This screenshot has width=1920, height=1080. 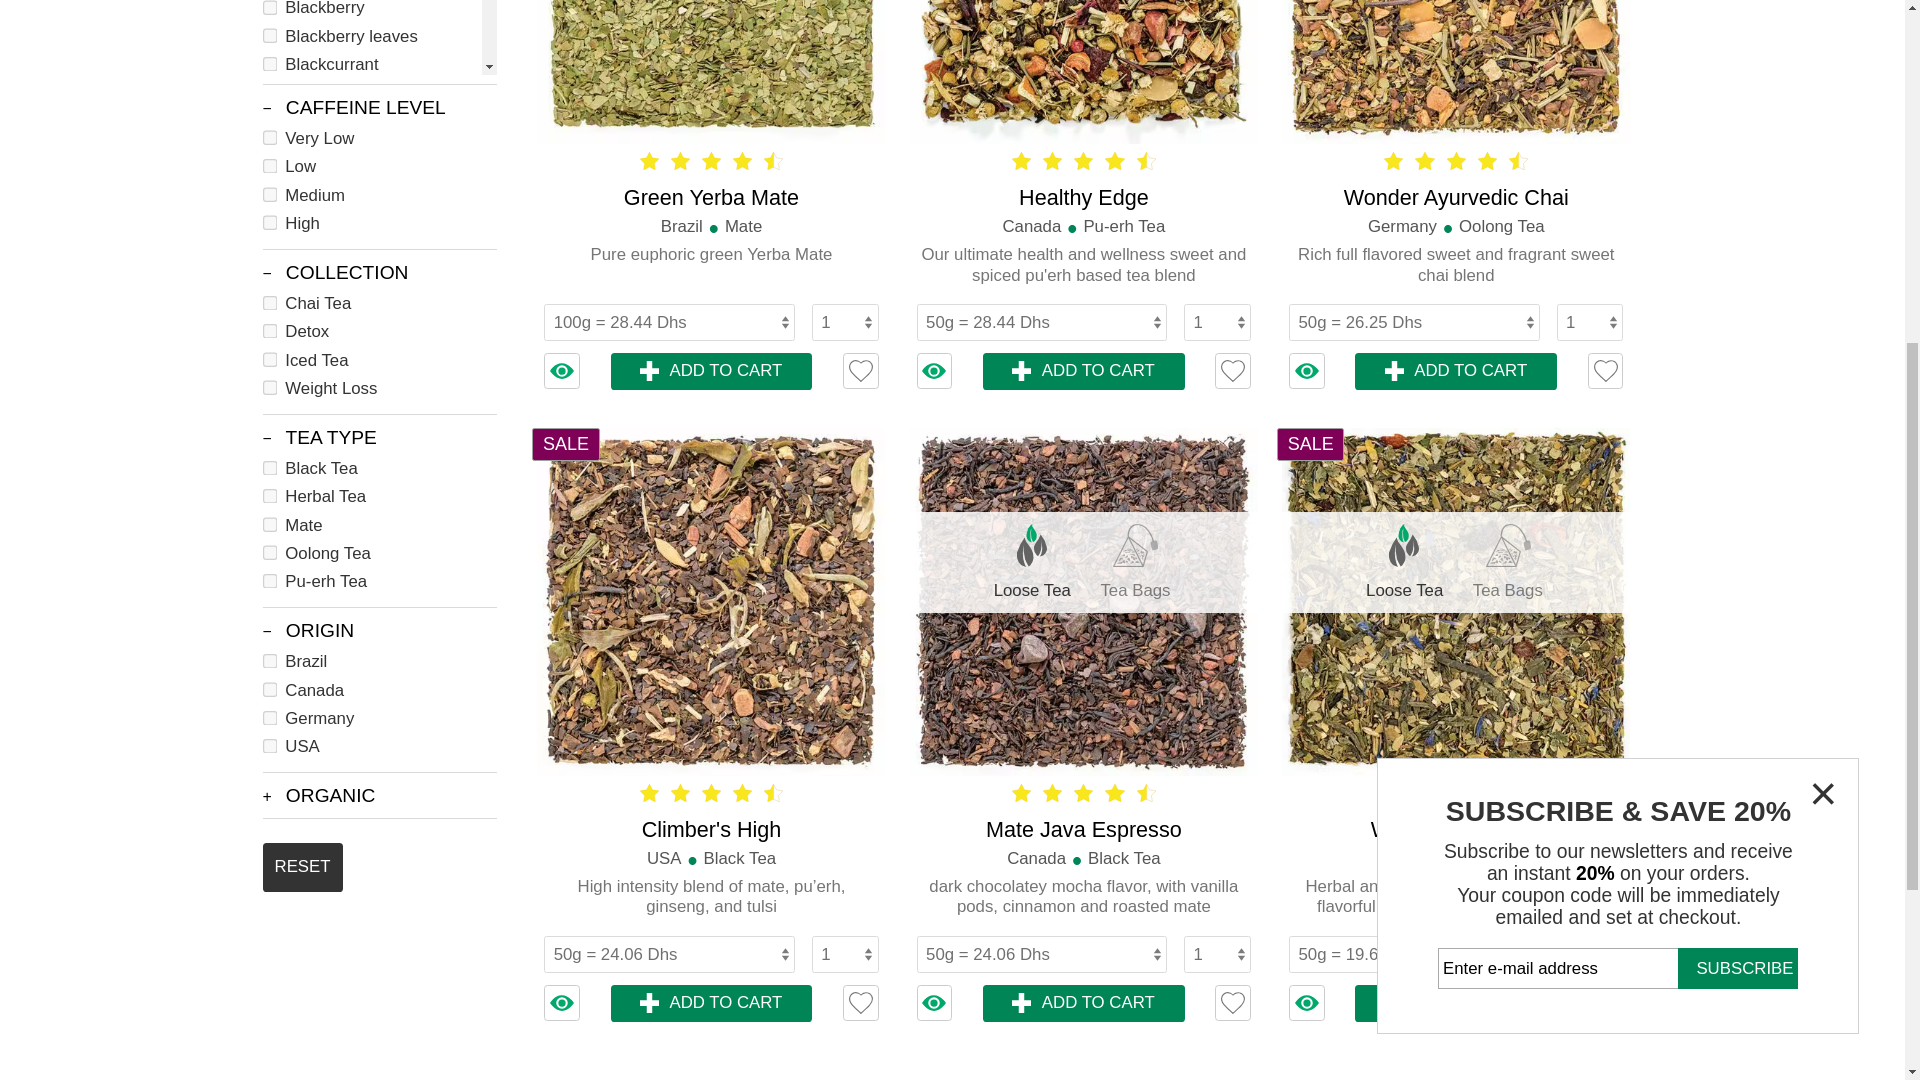 What do you see at coordinates (225, 87) in the screenshot?
I see `32` at bounding box center [225, 87].